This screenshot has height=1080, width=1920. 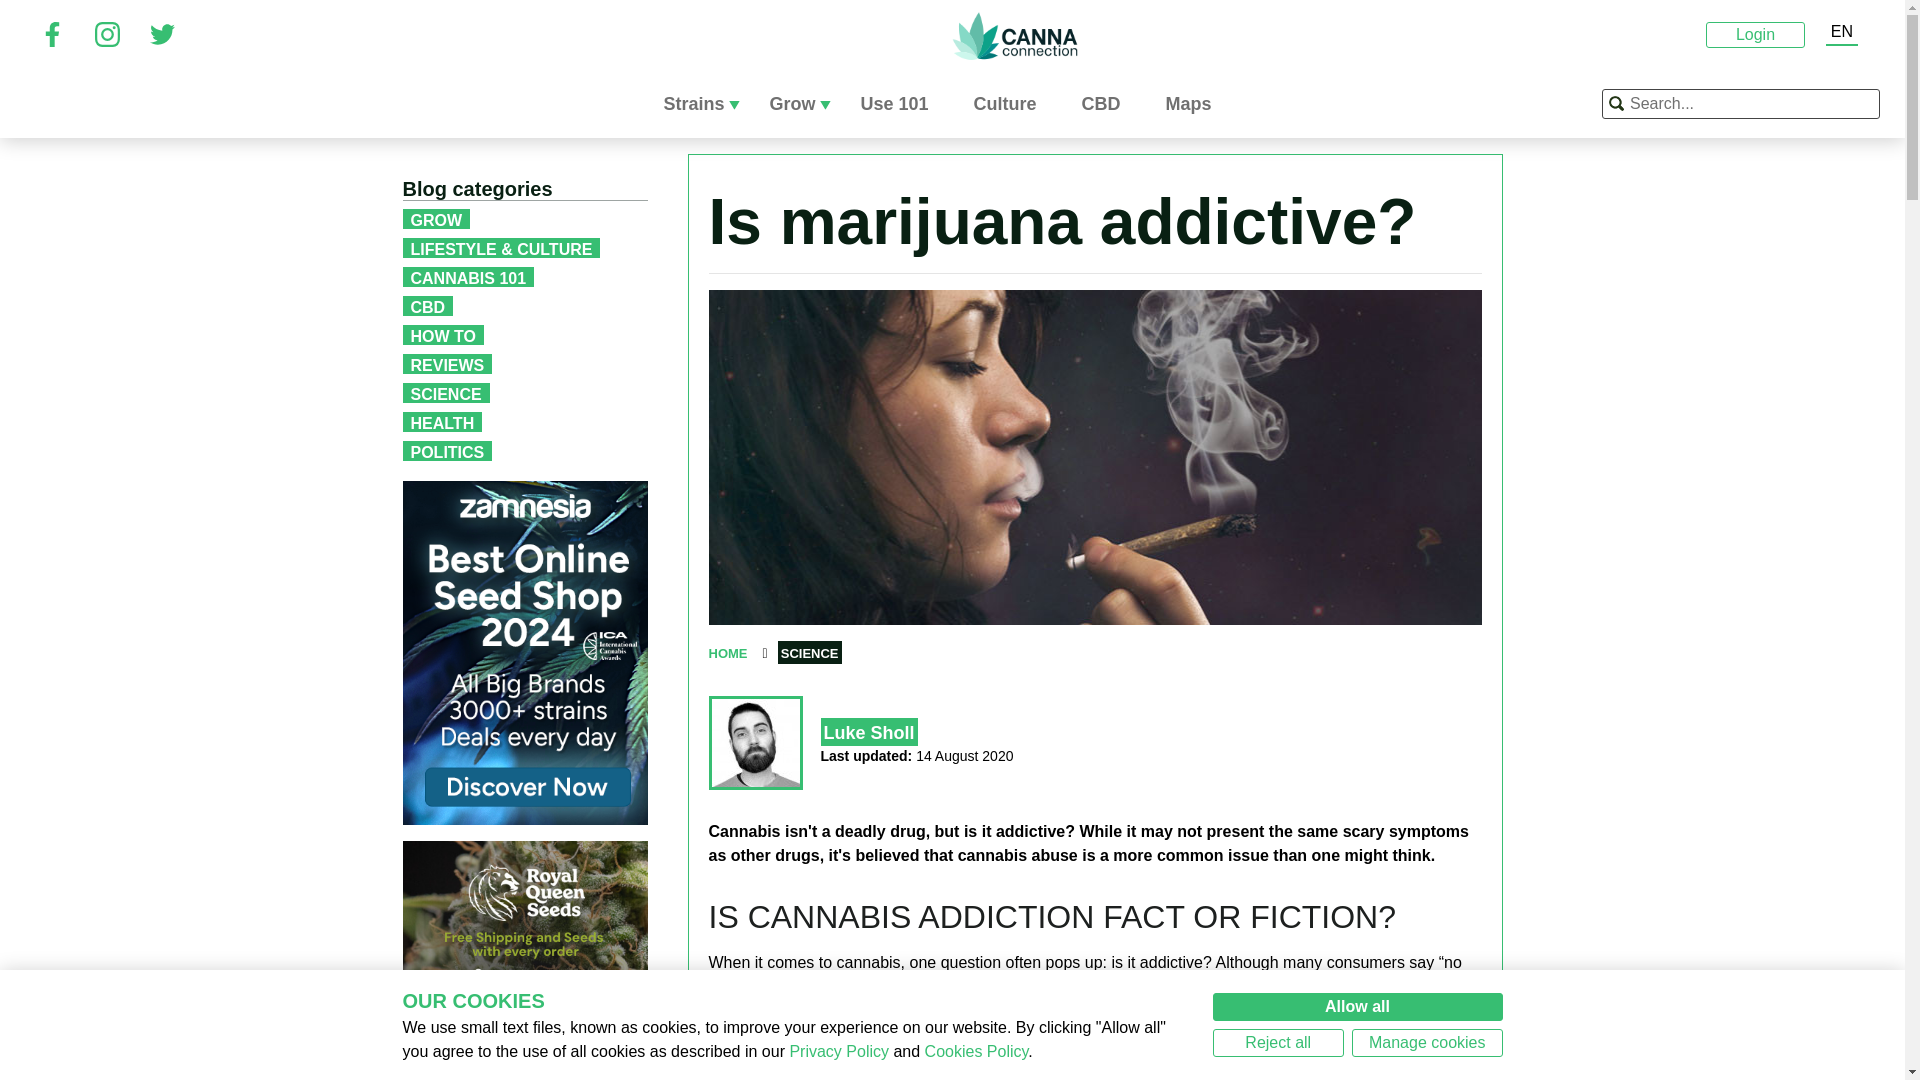 What do you see at coordinates (1196, 104) in the screenshot?
I see `Maps` at bounding box center [1196, 104].